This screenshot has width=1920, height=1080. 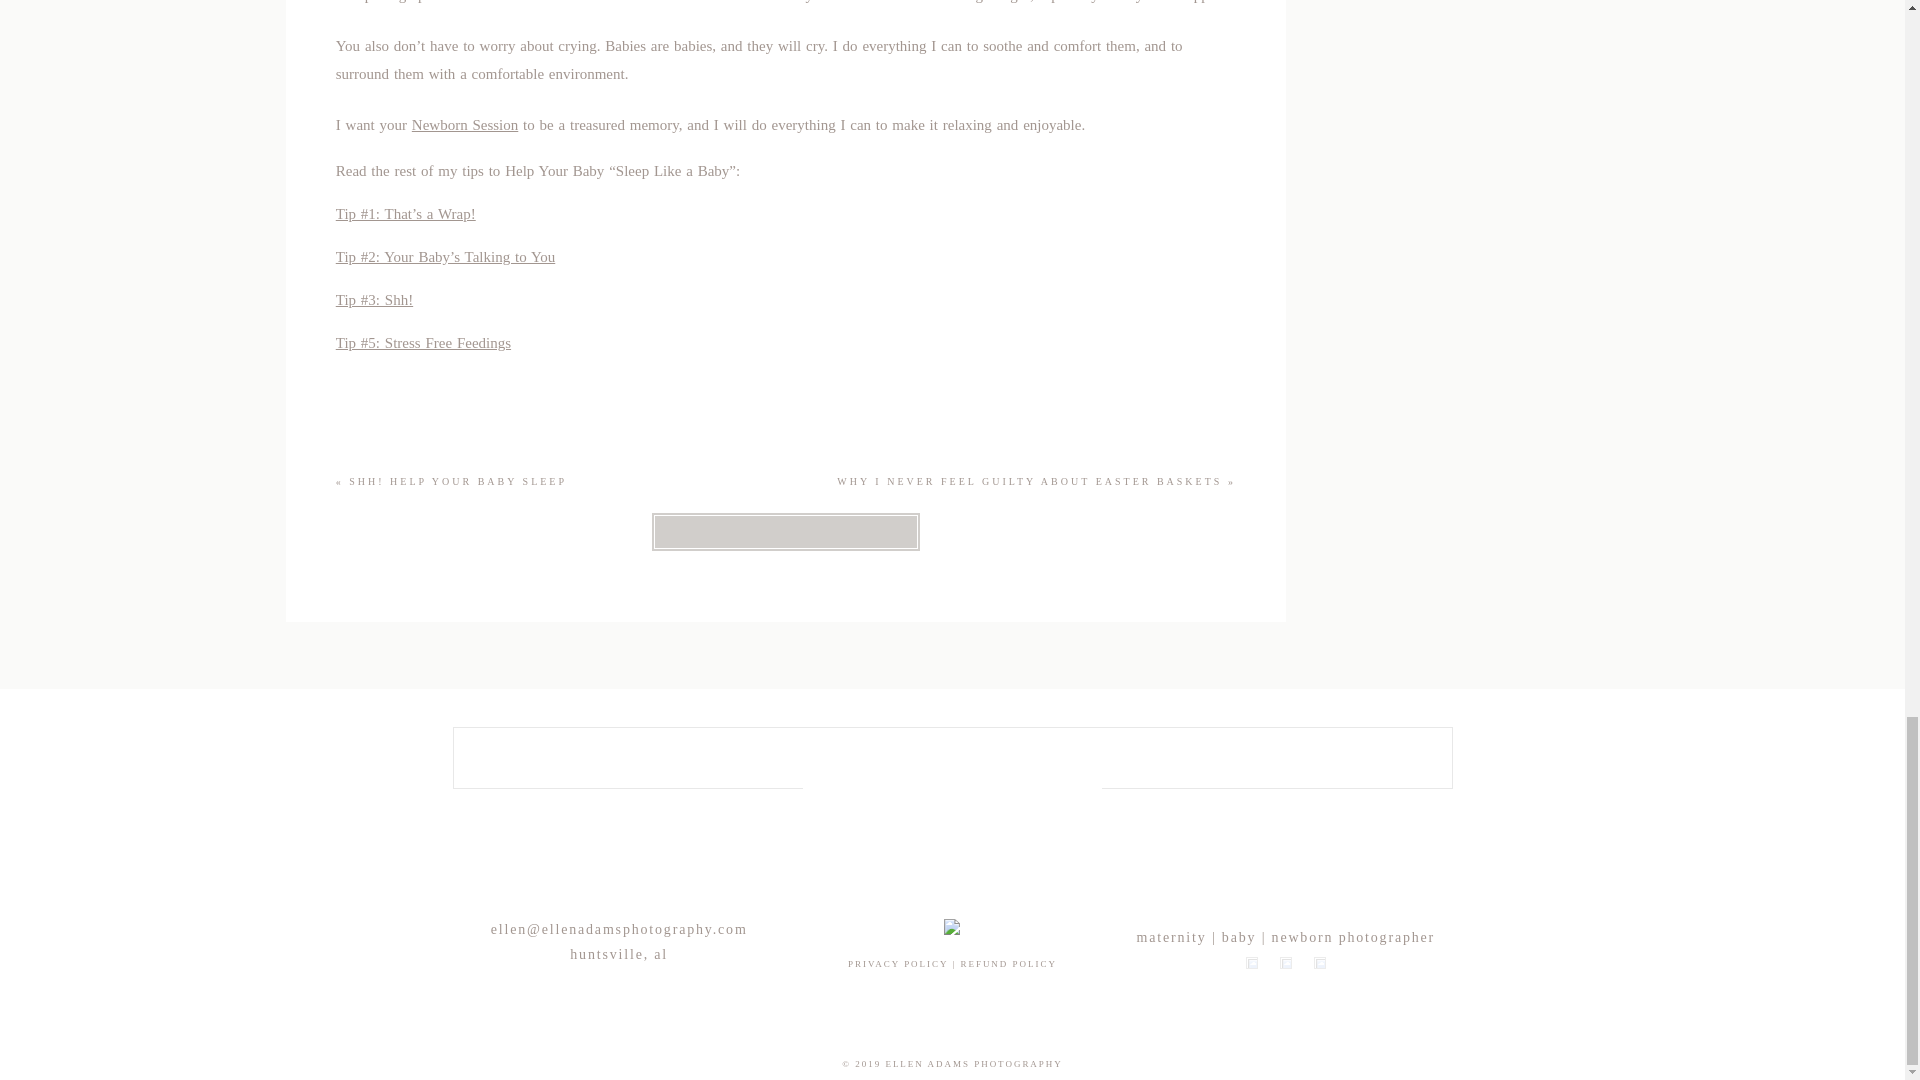 I want to click on REFUND POLICY, so click(x=1008, y=964).